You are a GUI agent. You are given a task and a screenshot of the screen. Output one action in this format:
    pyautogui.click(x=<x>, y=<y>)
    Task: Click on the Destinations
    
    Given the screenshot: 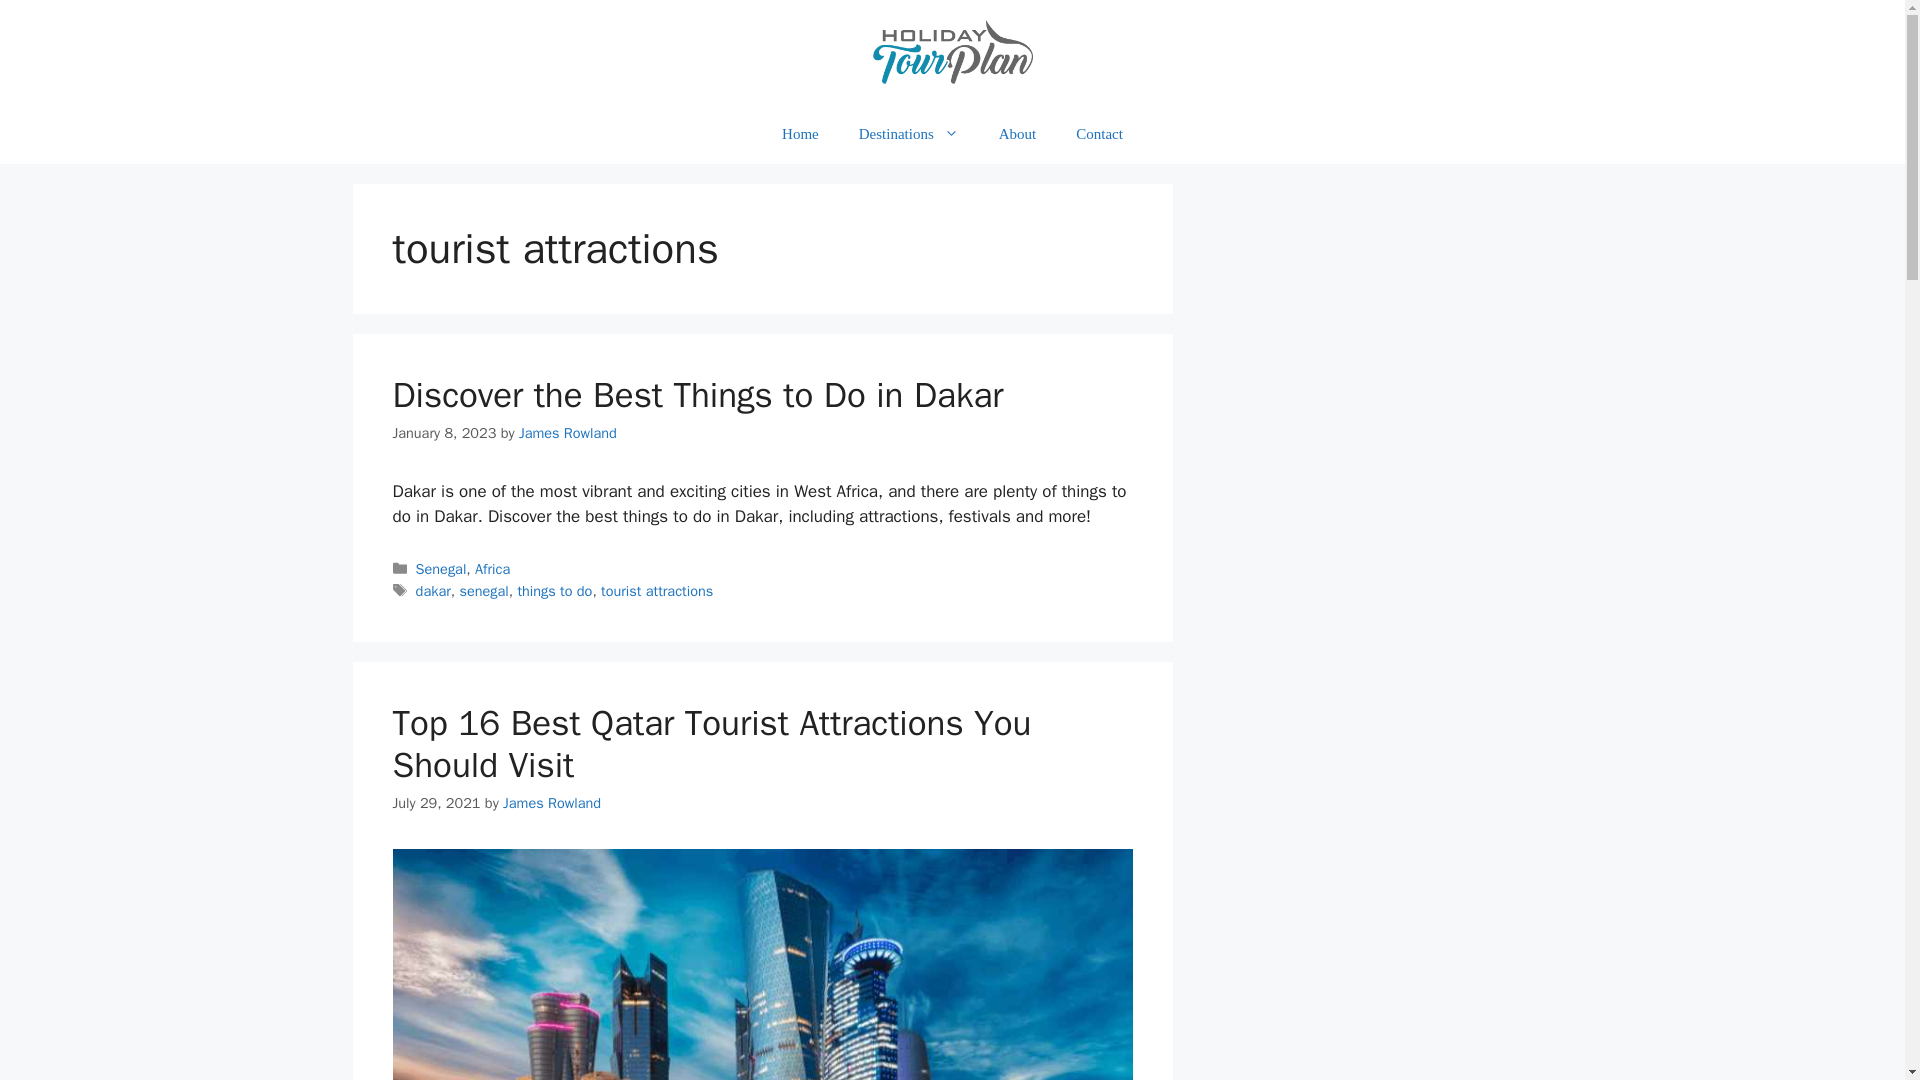 What is the action you would take?
    pyautogui.click(x=909, y=134)
    